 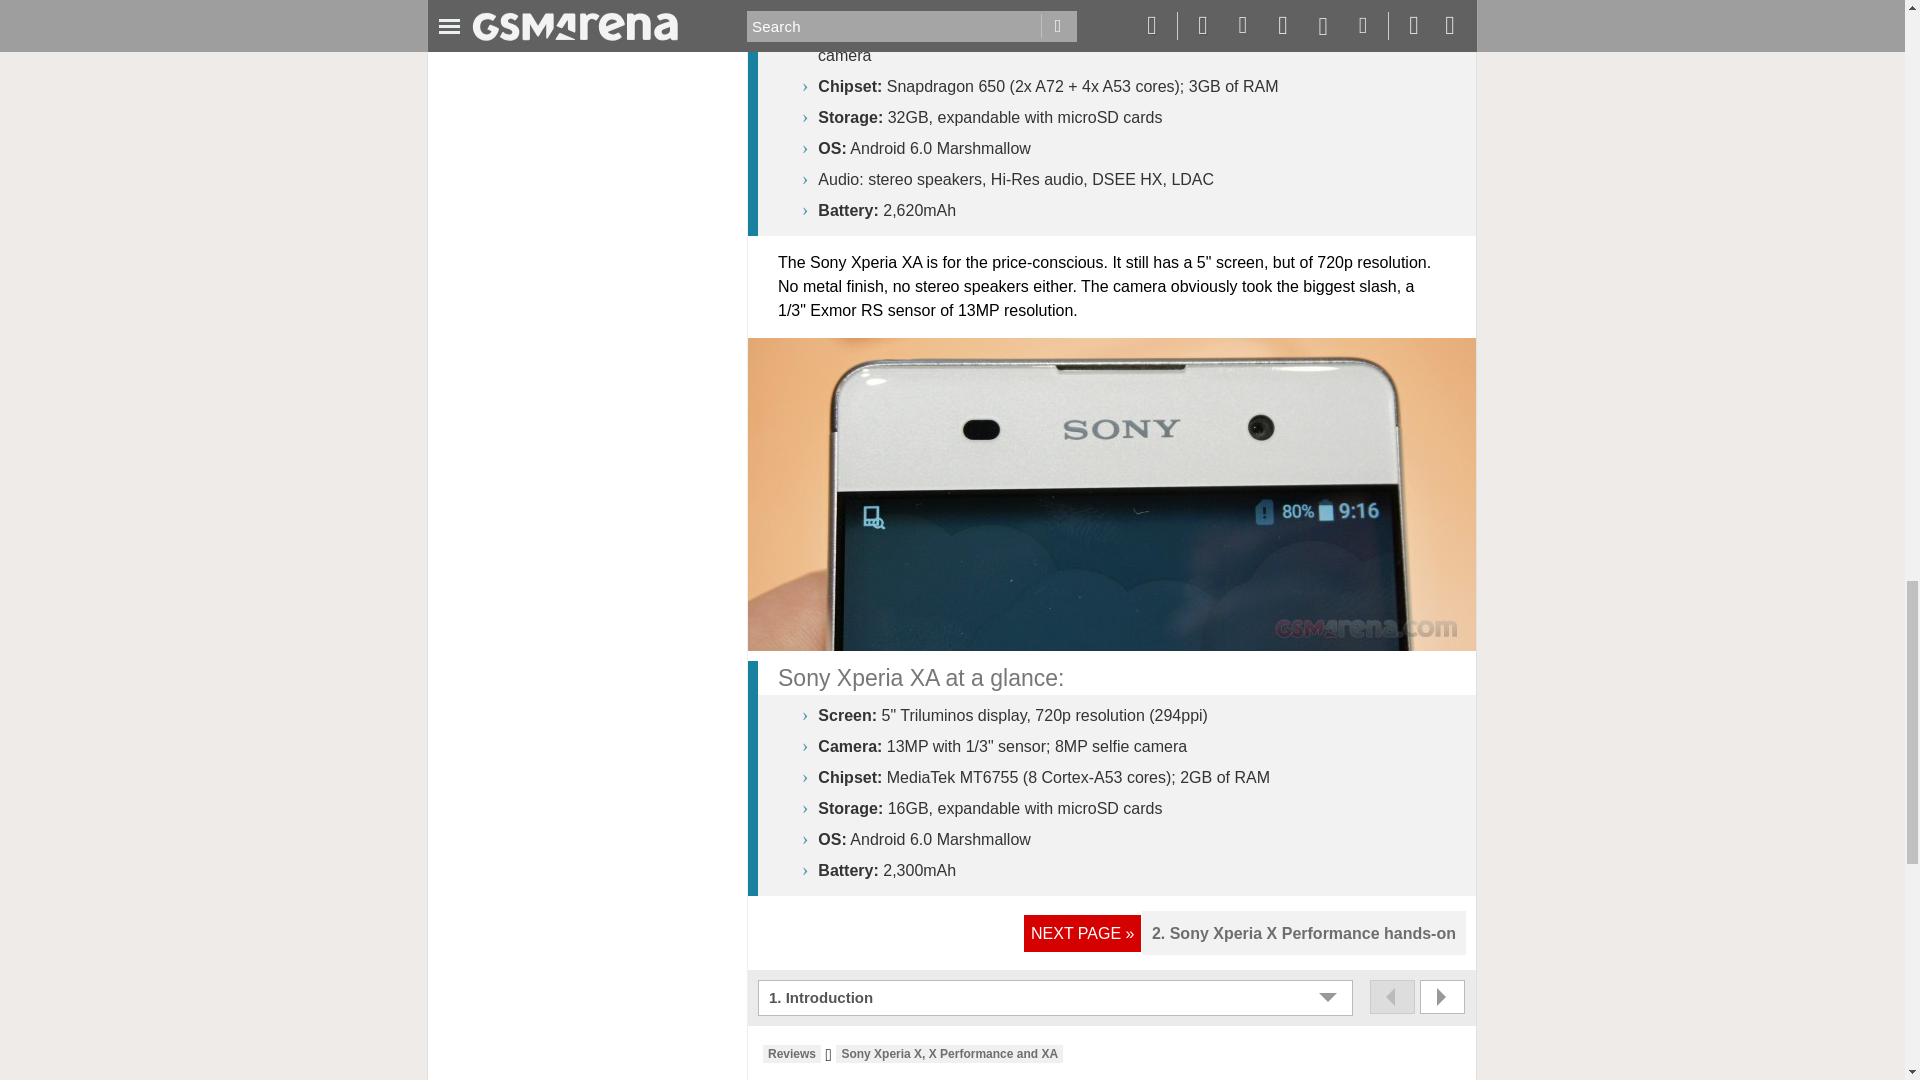 I want to click on 1. Introduction, so click(x=1058, y=998).